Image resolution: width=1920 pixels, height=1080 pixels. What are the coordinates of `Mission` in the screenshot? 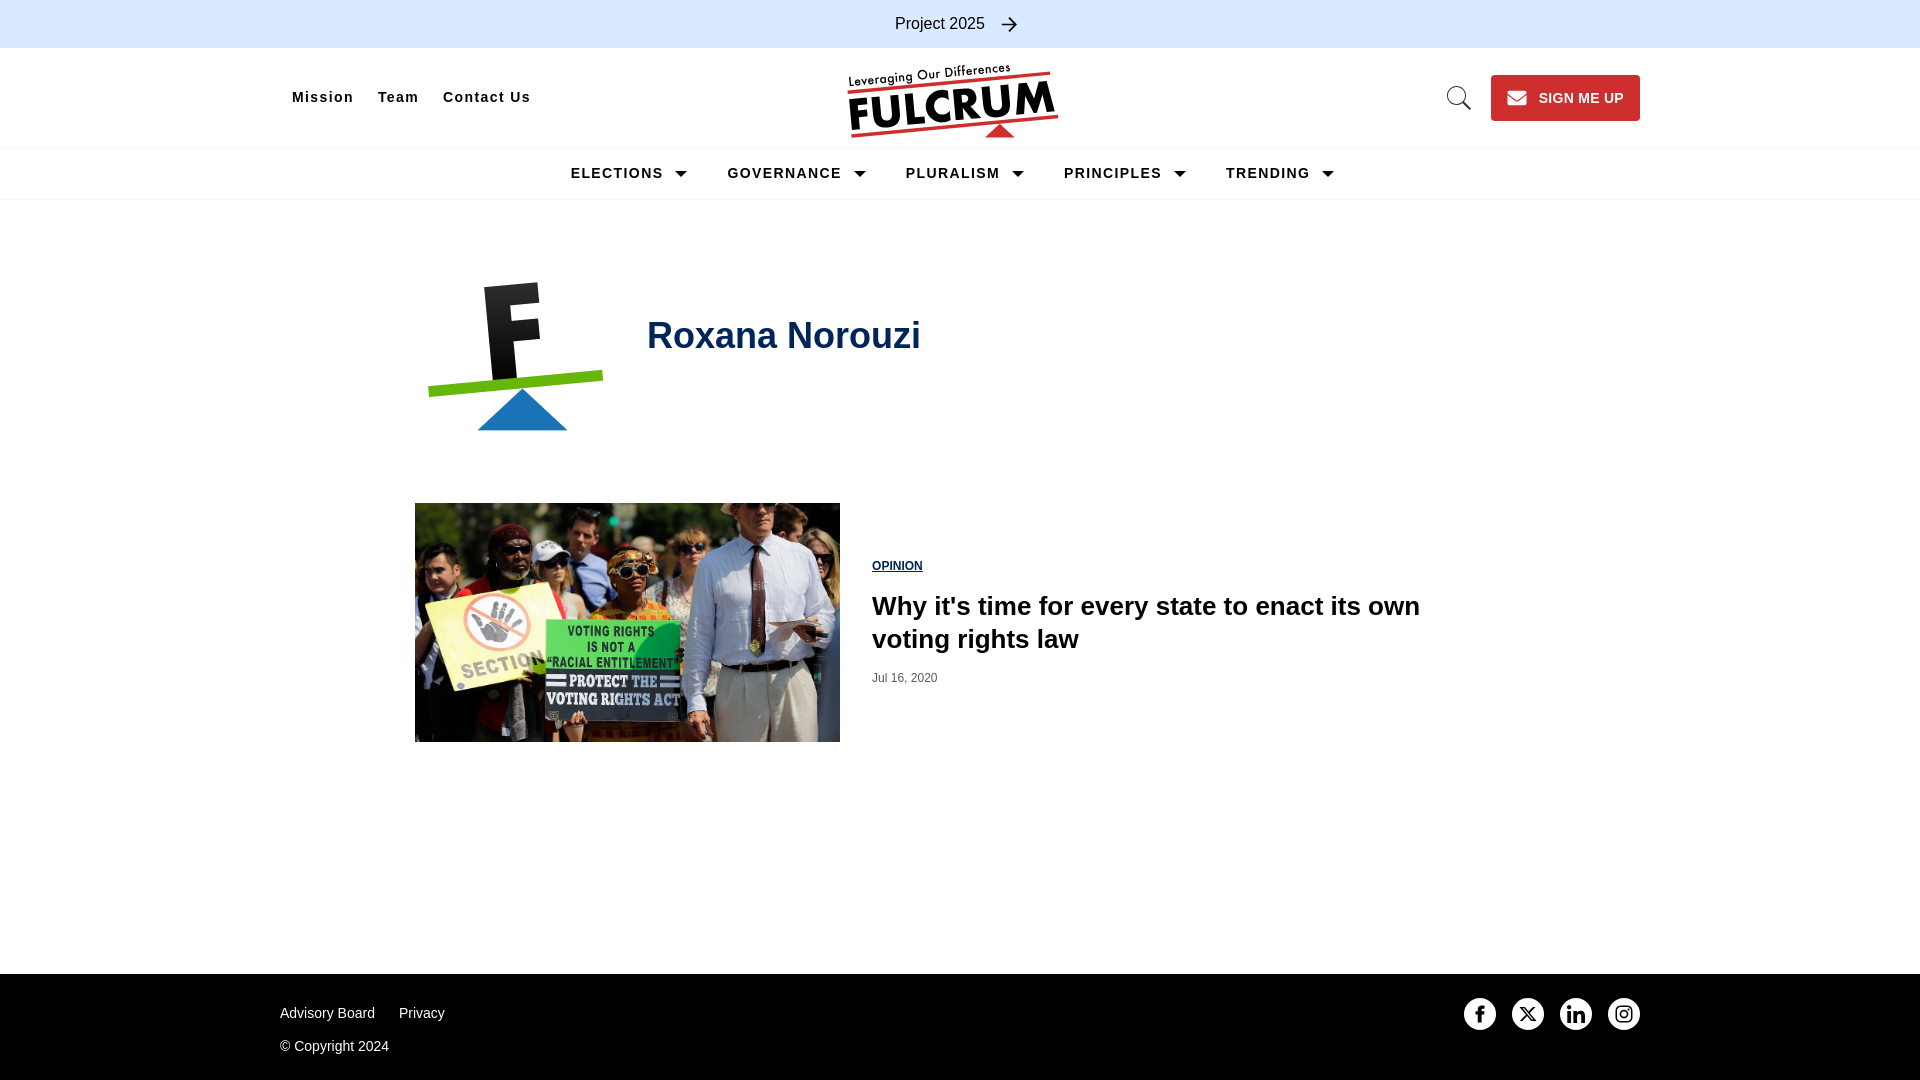 It's located at (323, 98).